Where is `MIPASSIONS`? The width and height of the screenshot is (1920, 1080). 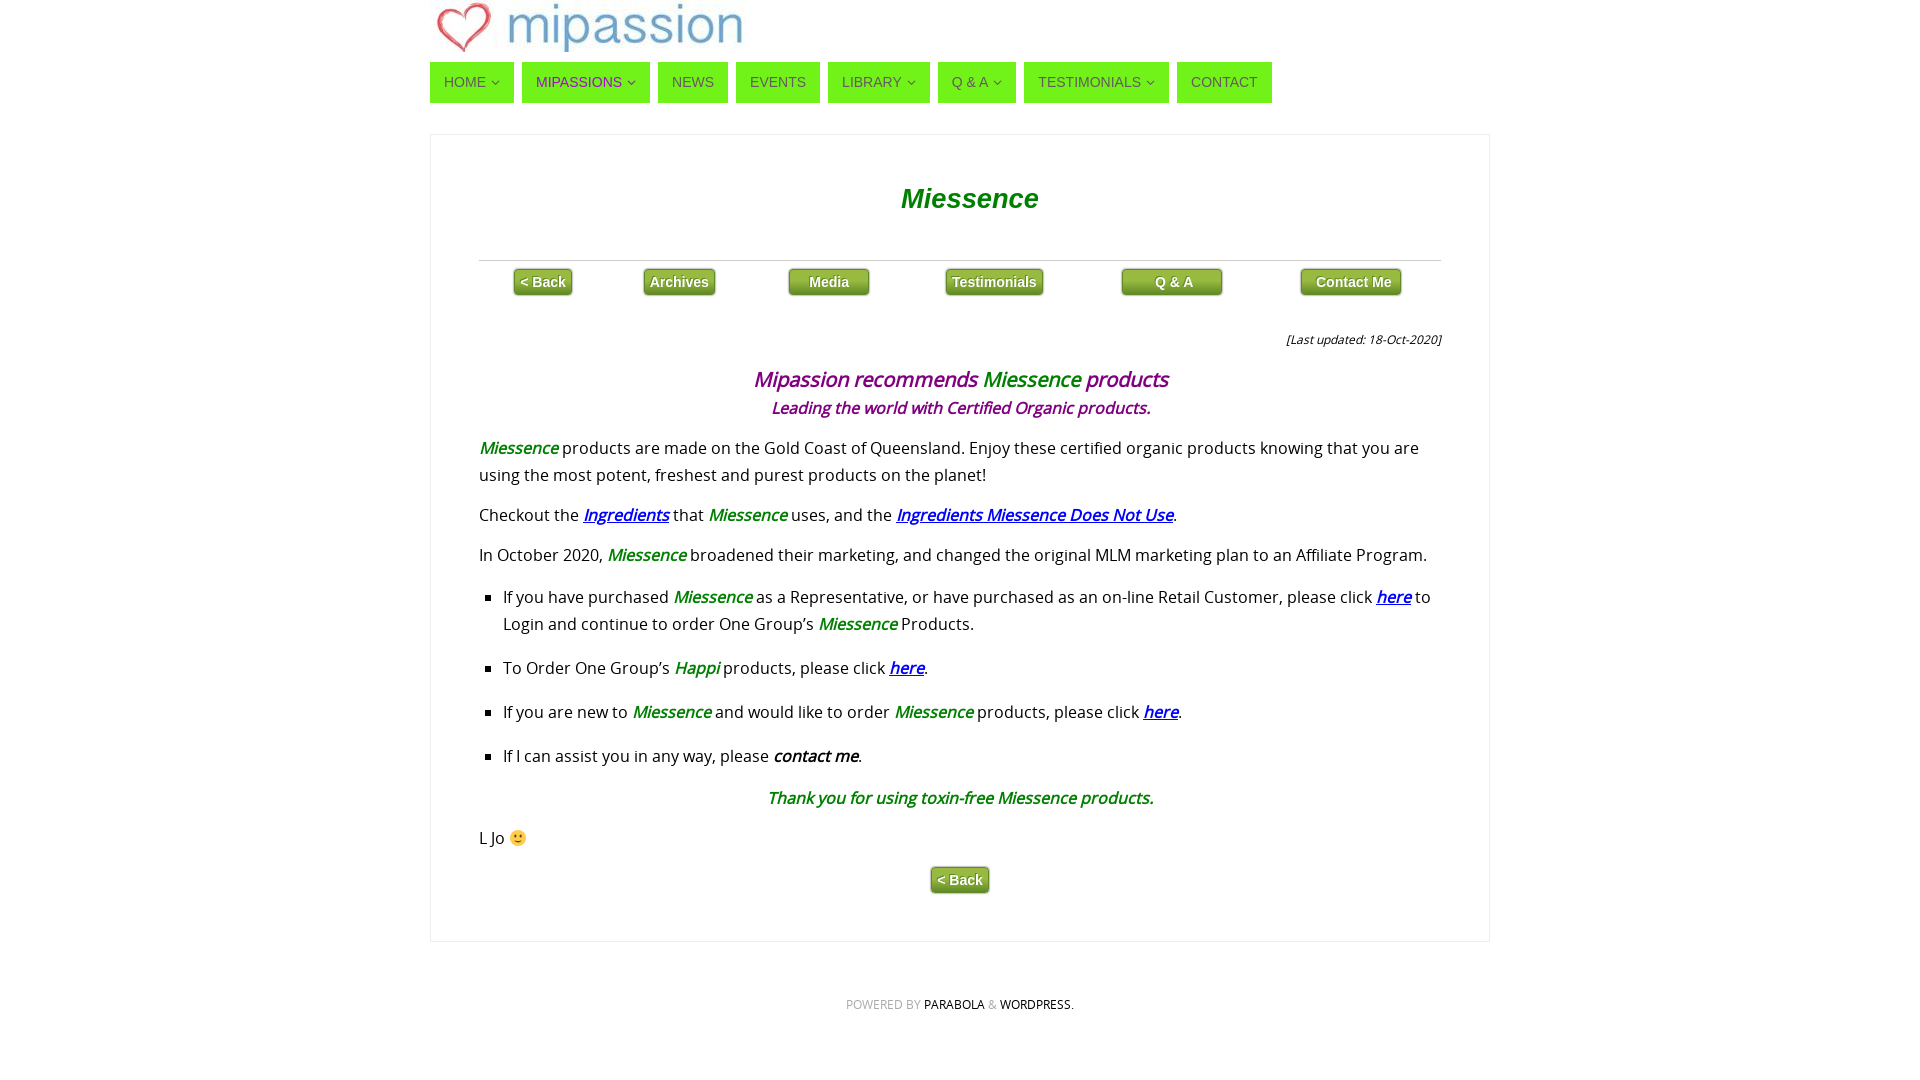 MIPASSIONS is located at coordinates (586, 82).